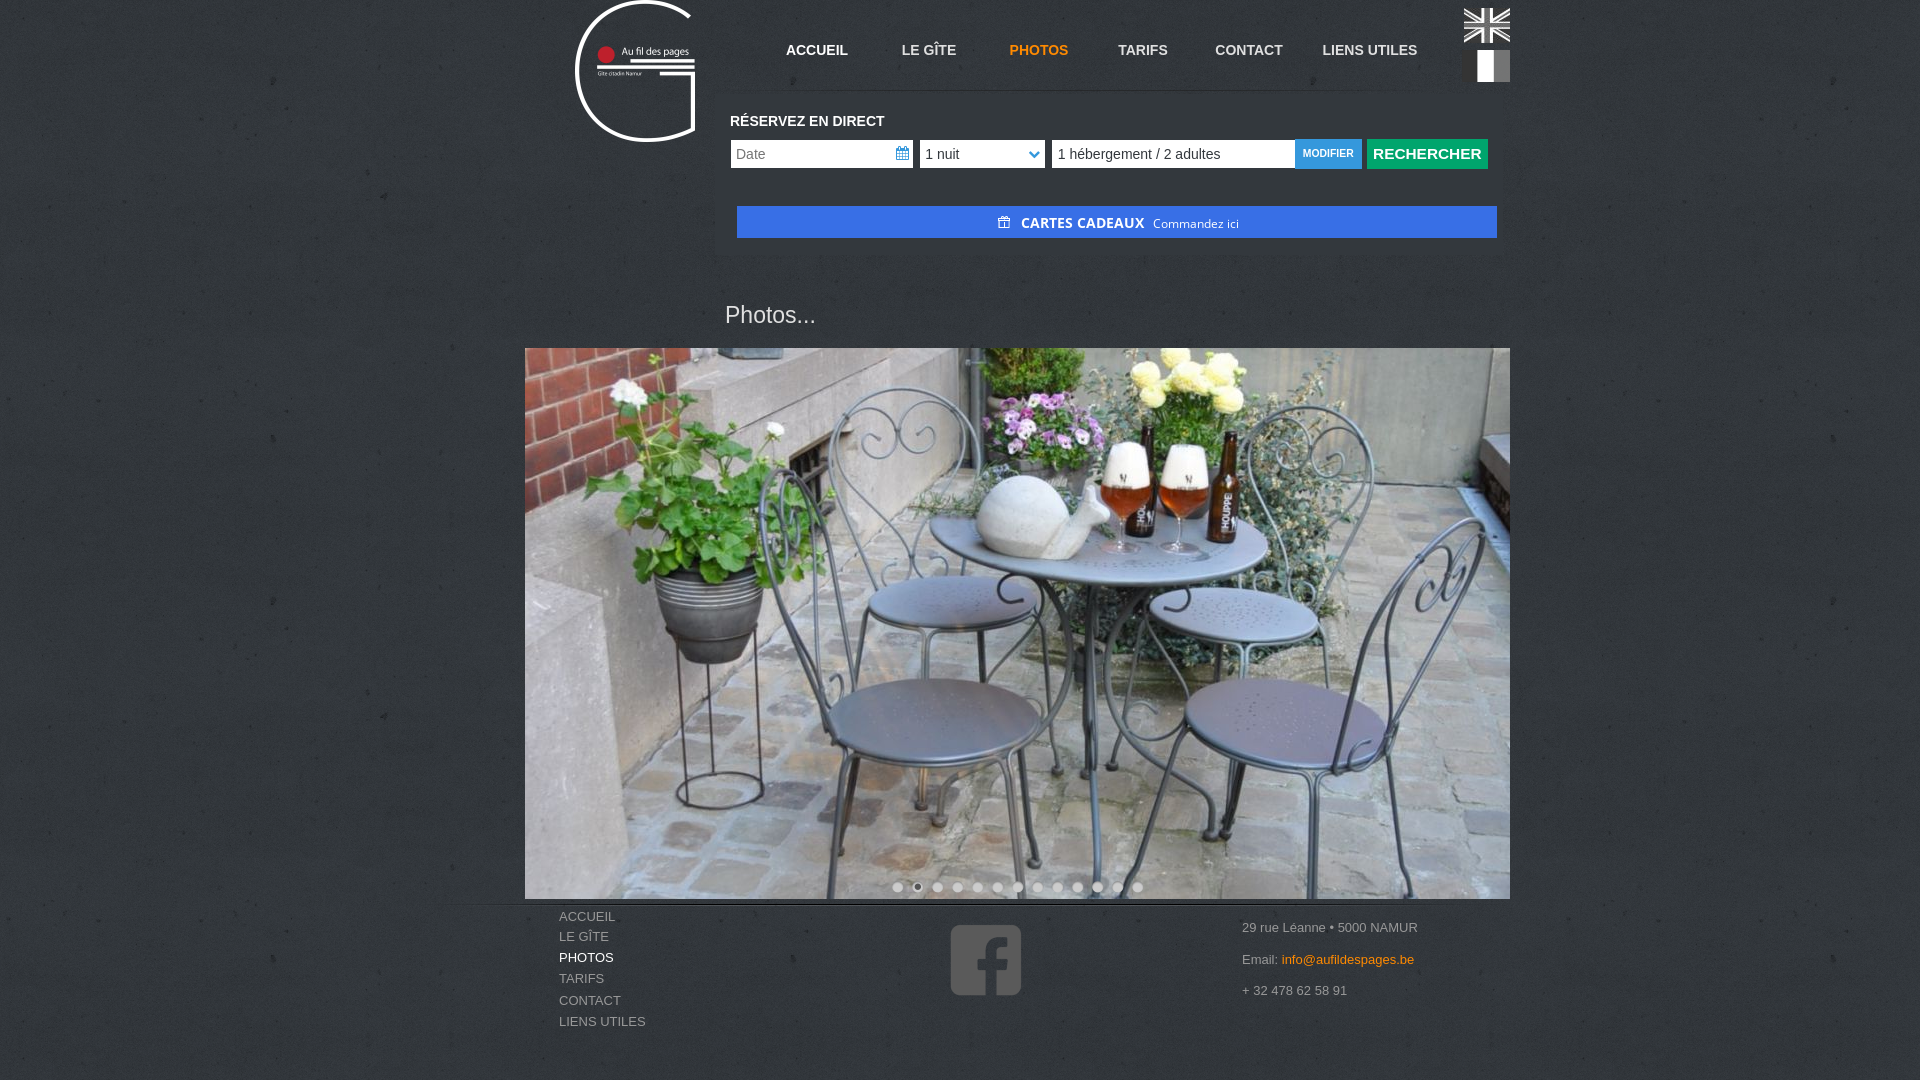 Image resolution: width=1920 pixels, height=1080 pixels. Describe the element at coordinates (586, 958) in the screenshot. I see `PHOTOS` at that location.